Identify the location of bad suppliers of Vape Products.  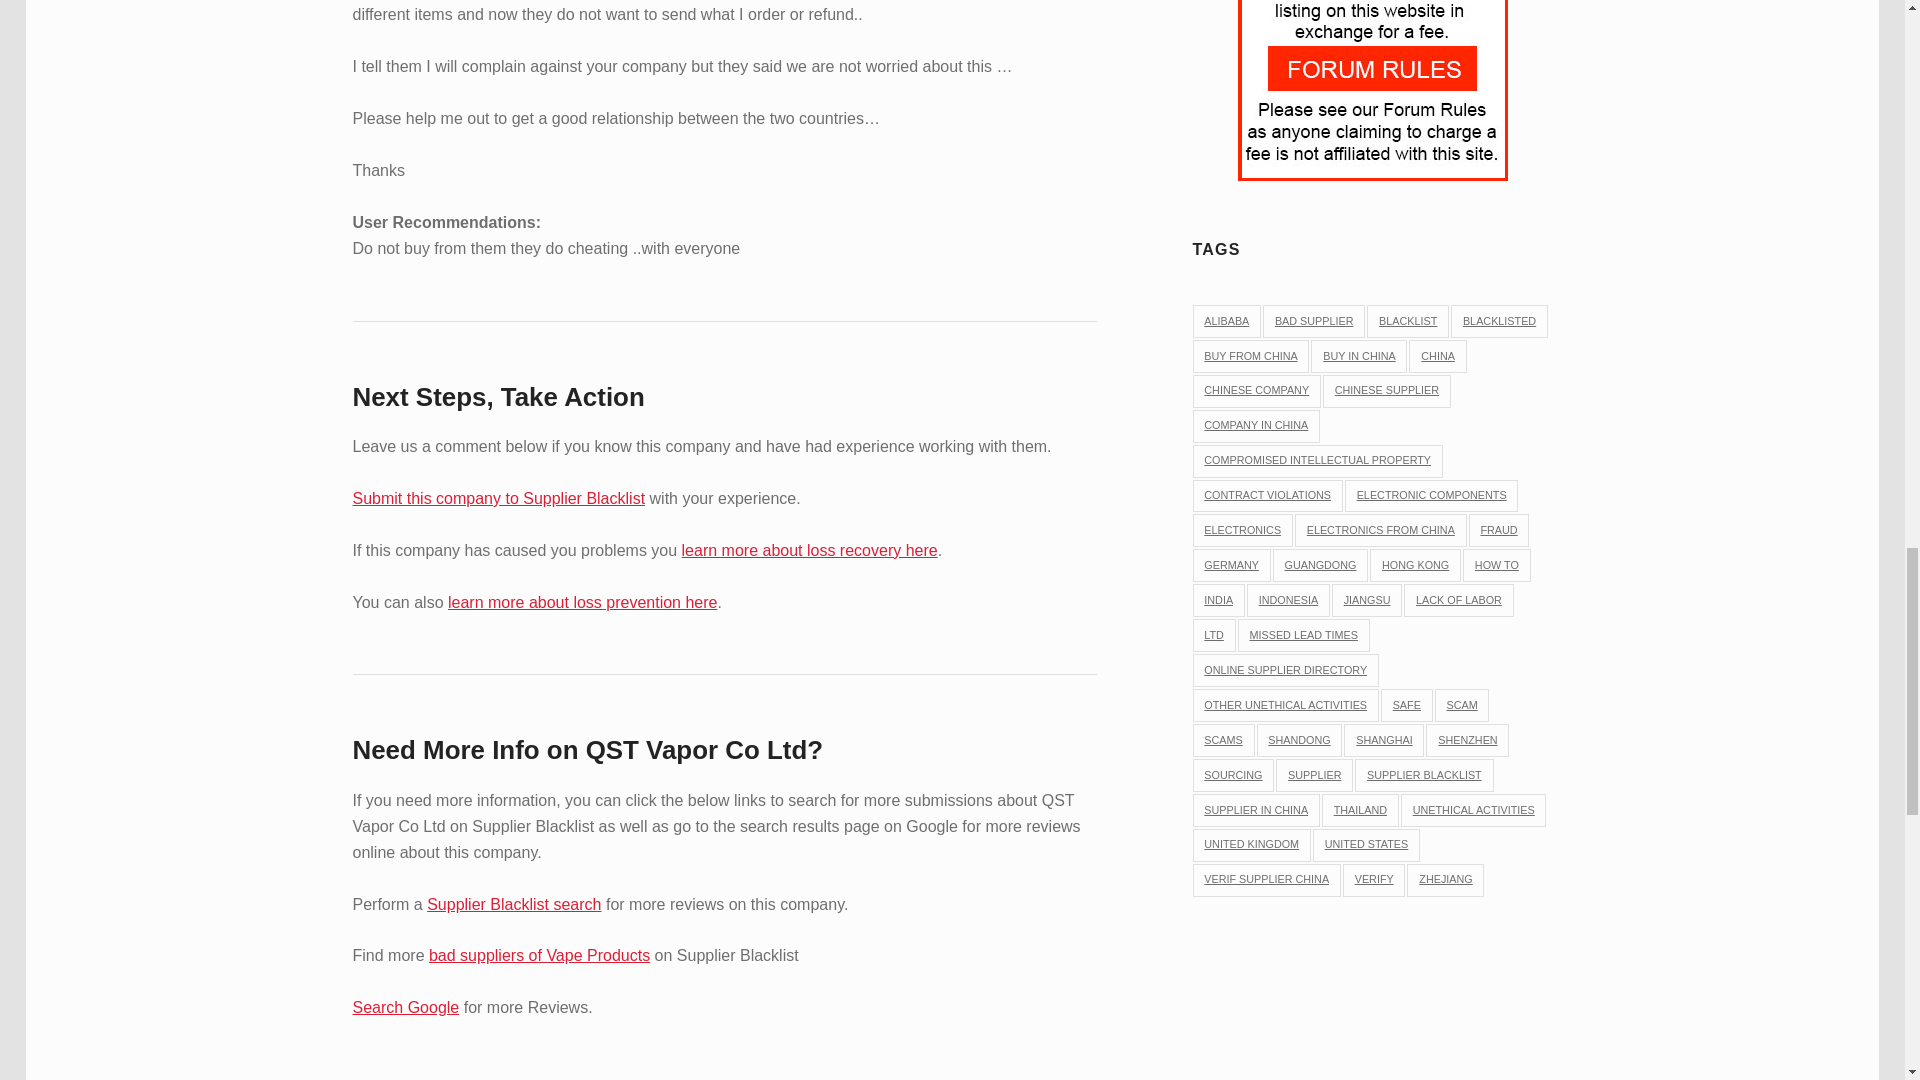
(539, 956).